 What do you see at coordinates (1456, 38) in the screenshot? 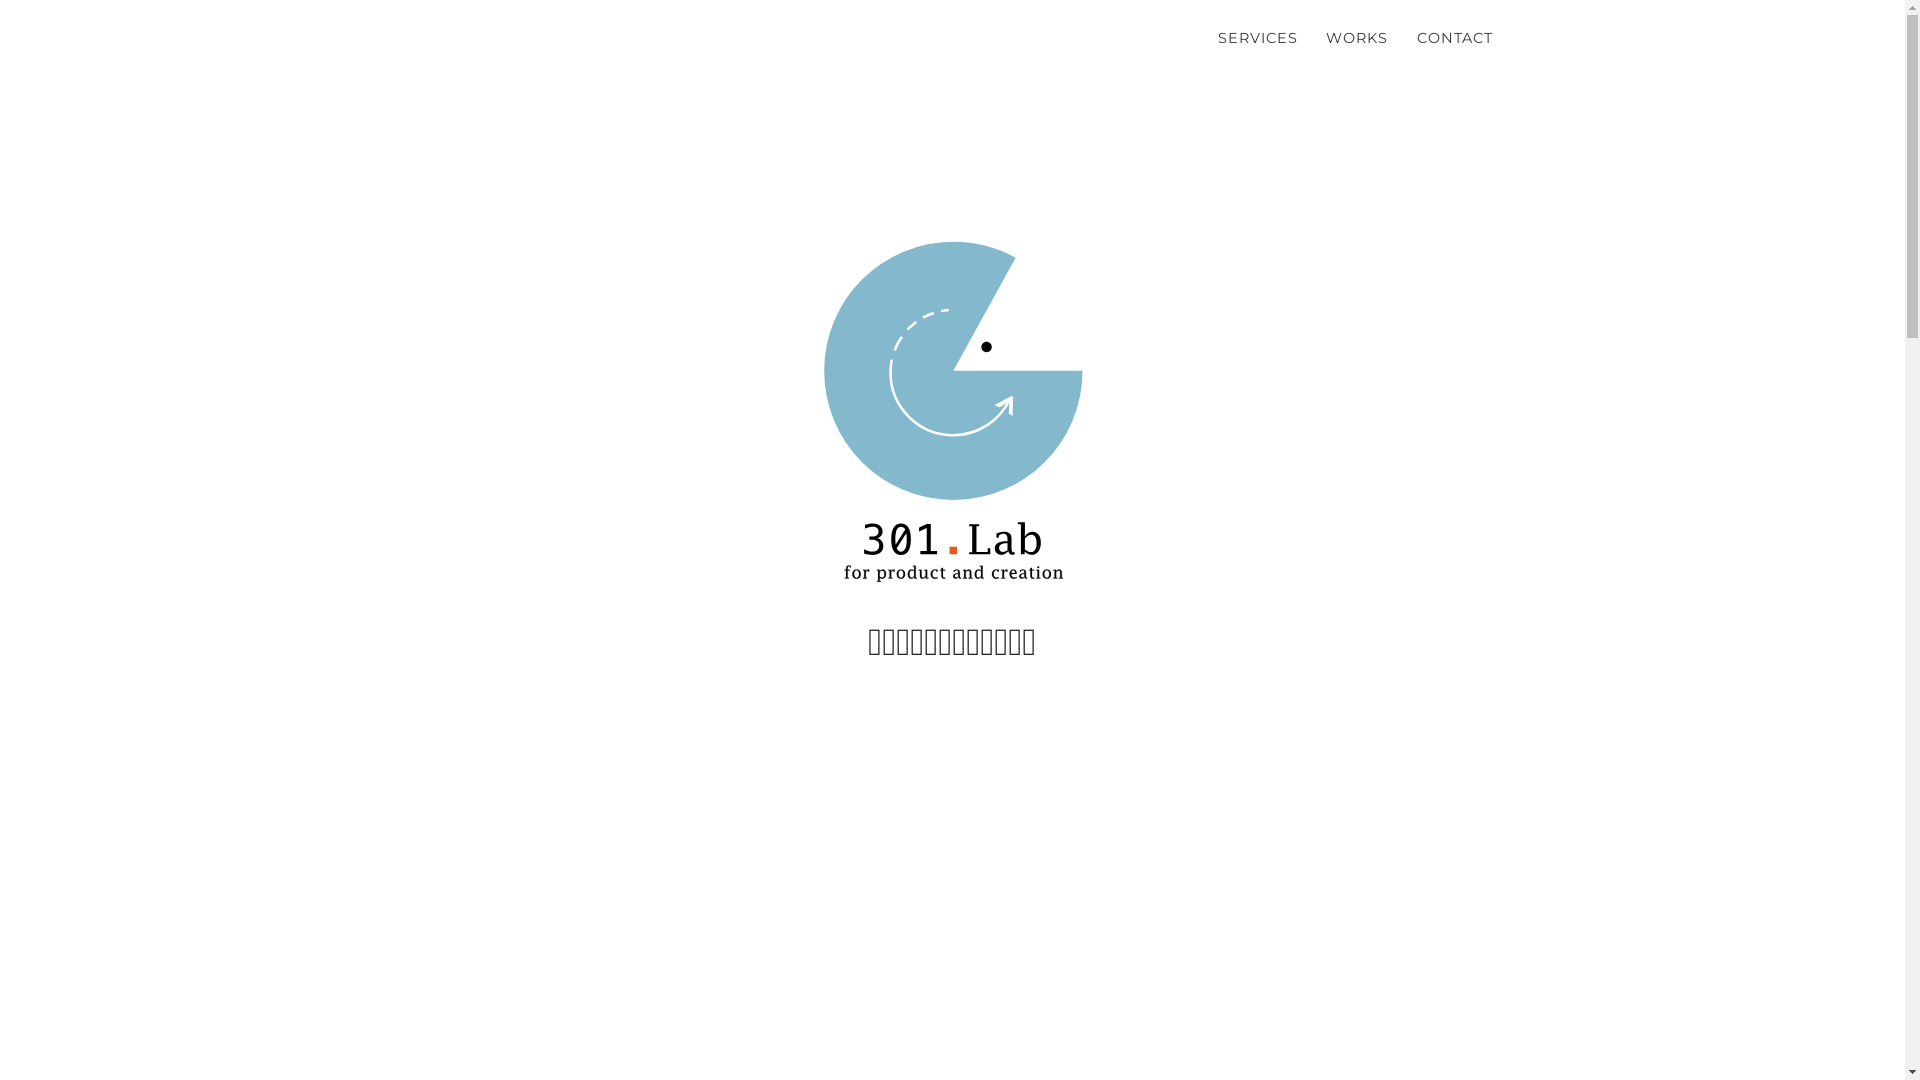
I see `CONTACT` at bounding box center [1456, 38].